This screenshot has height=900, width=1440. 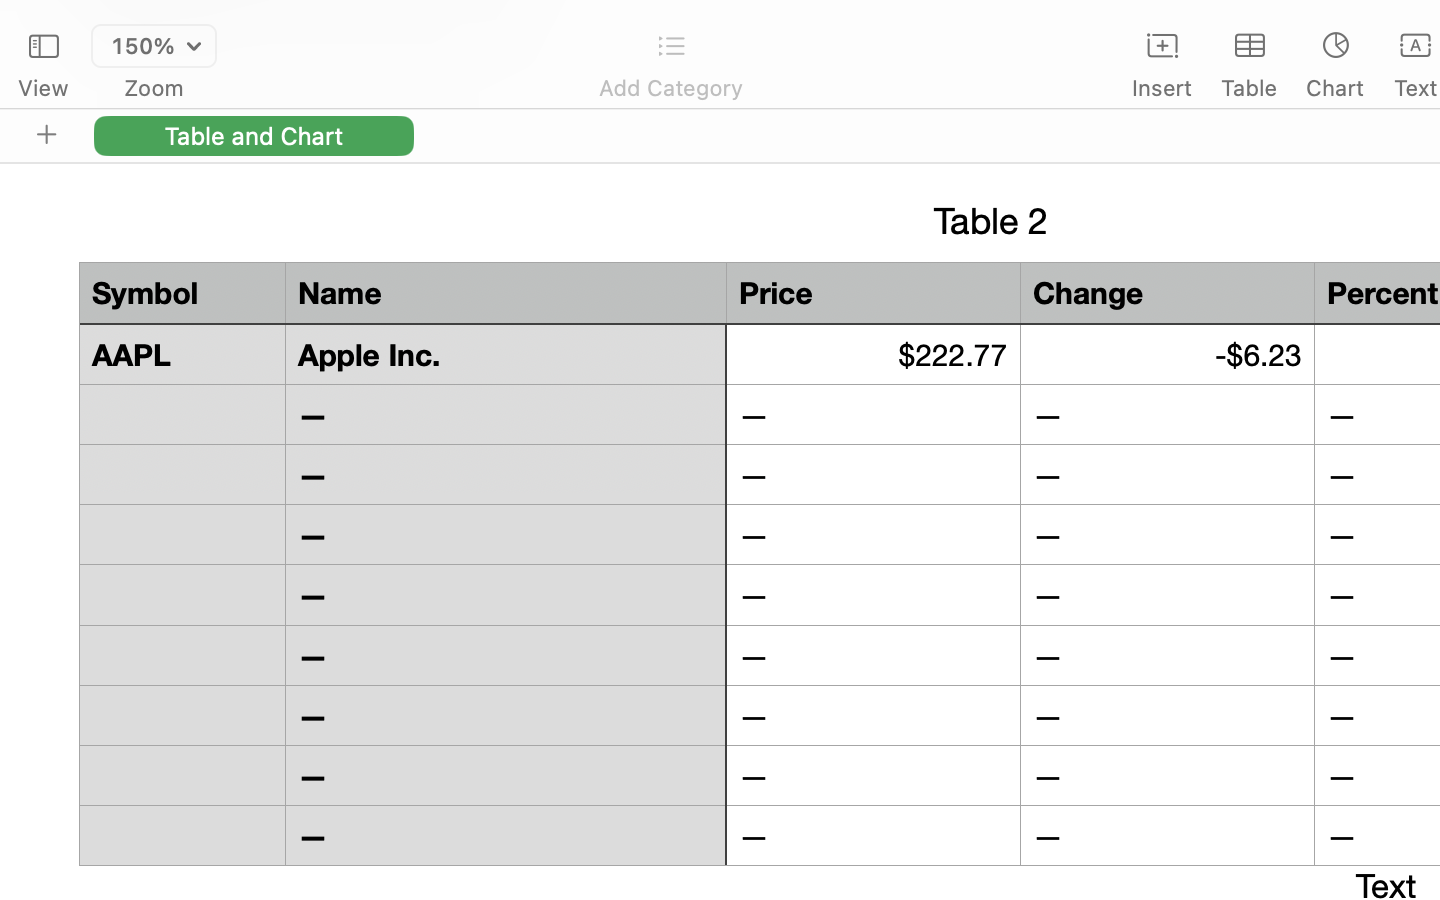 I want to click on Zoom, so click(x=154, y=88).